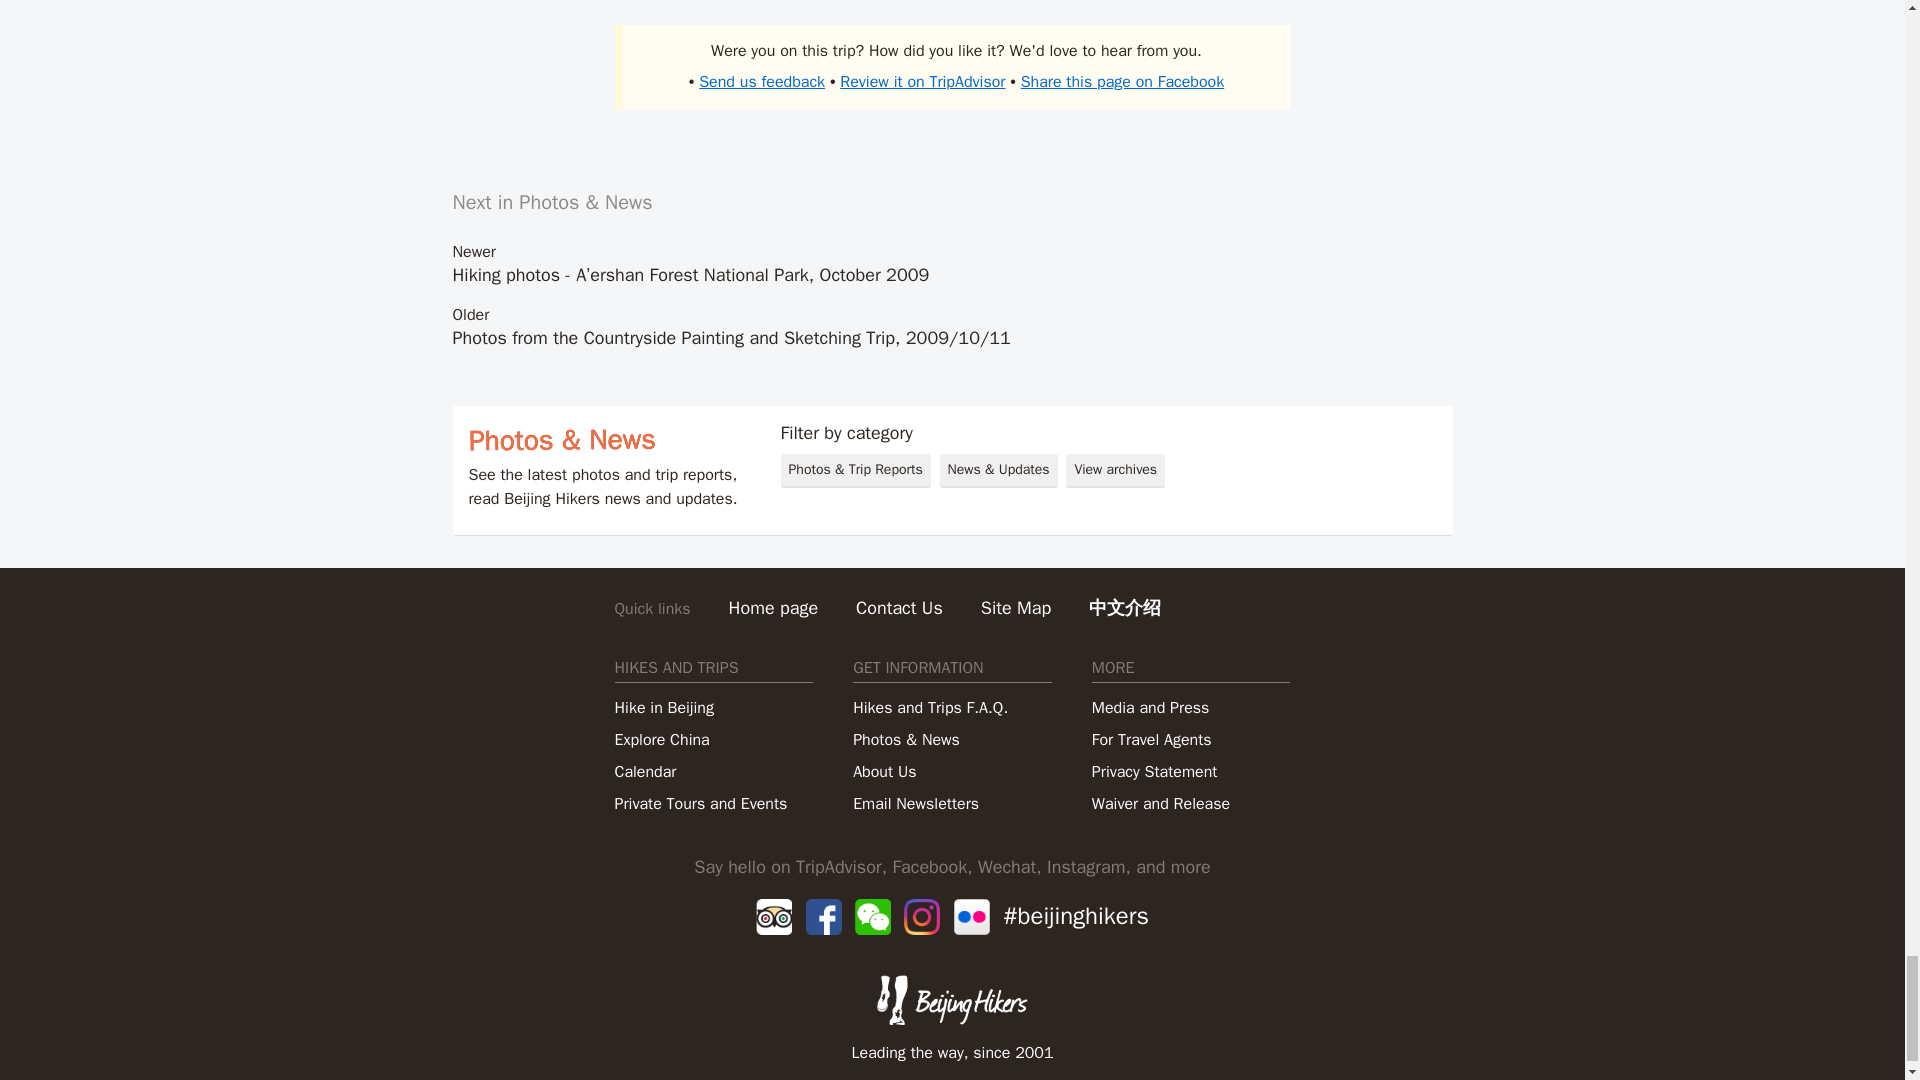 Image resolution: width=1920 pixels, height=1080 pixels. Describe the element at coordinates (762, 82) in the screenshot. I see `Send us feedback` at that location.